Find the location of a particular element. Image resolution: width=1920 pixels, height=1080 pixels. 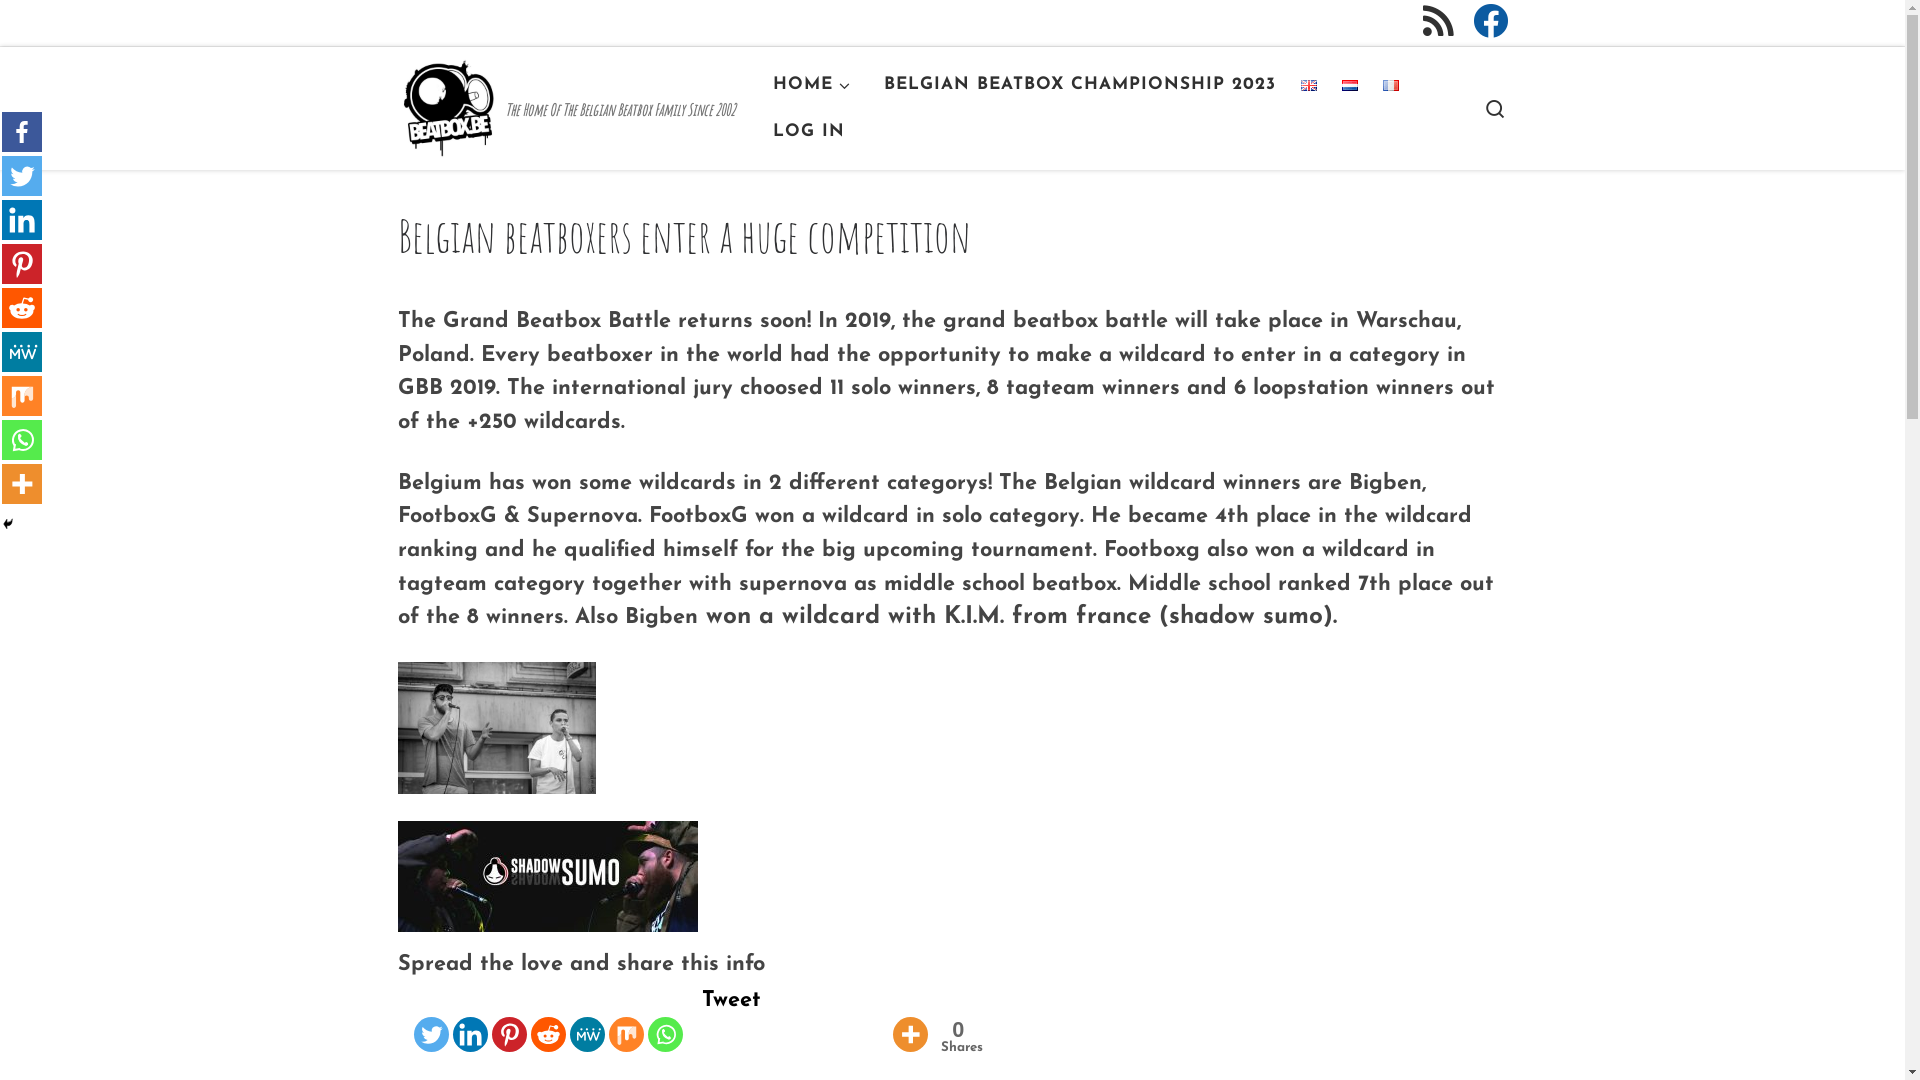

Mix is located at coordinates (626, 1018).